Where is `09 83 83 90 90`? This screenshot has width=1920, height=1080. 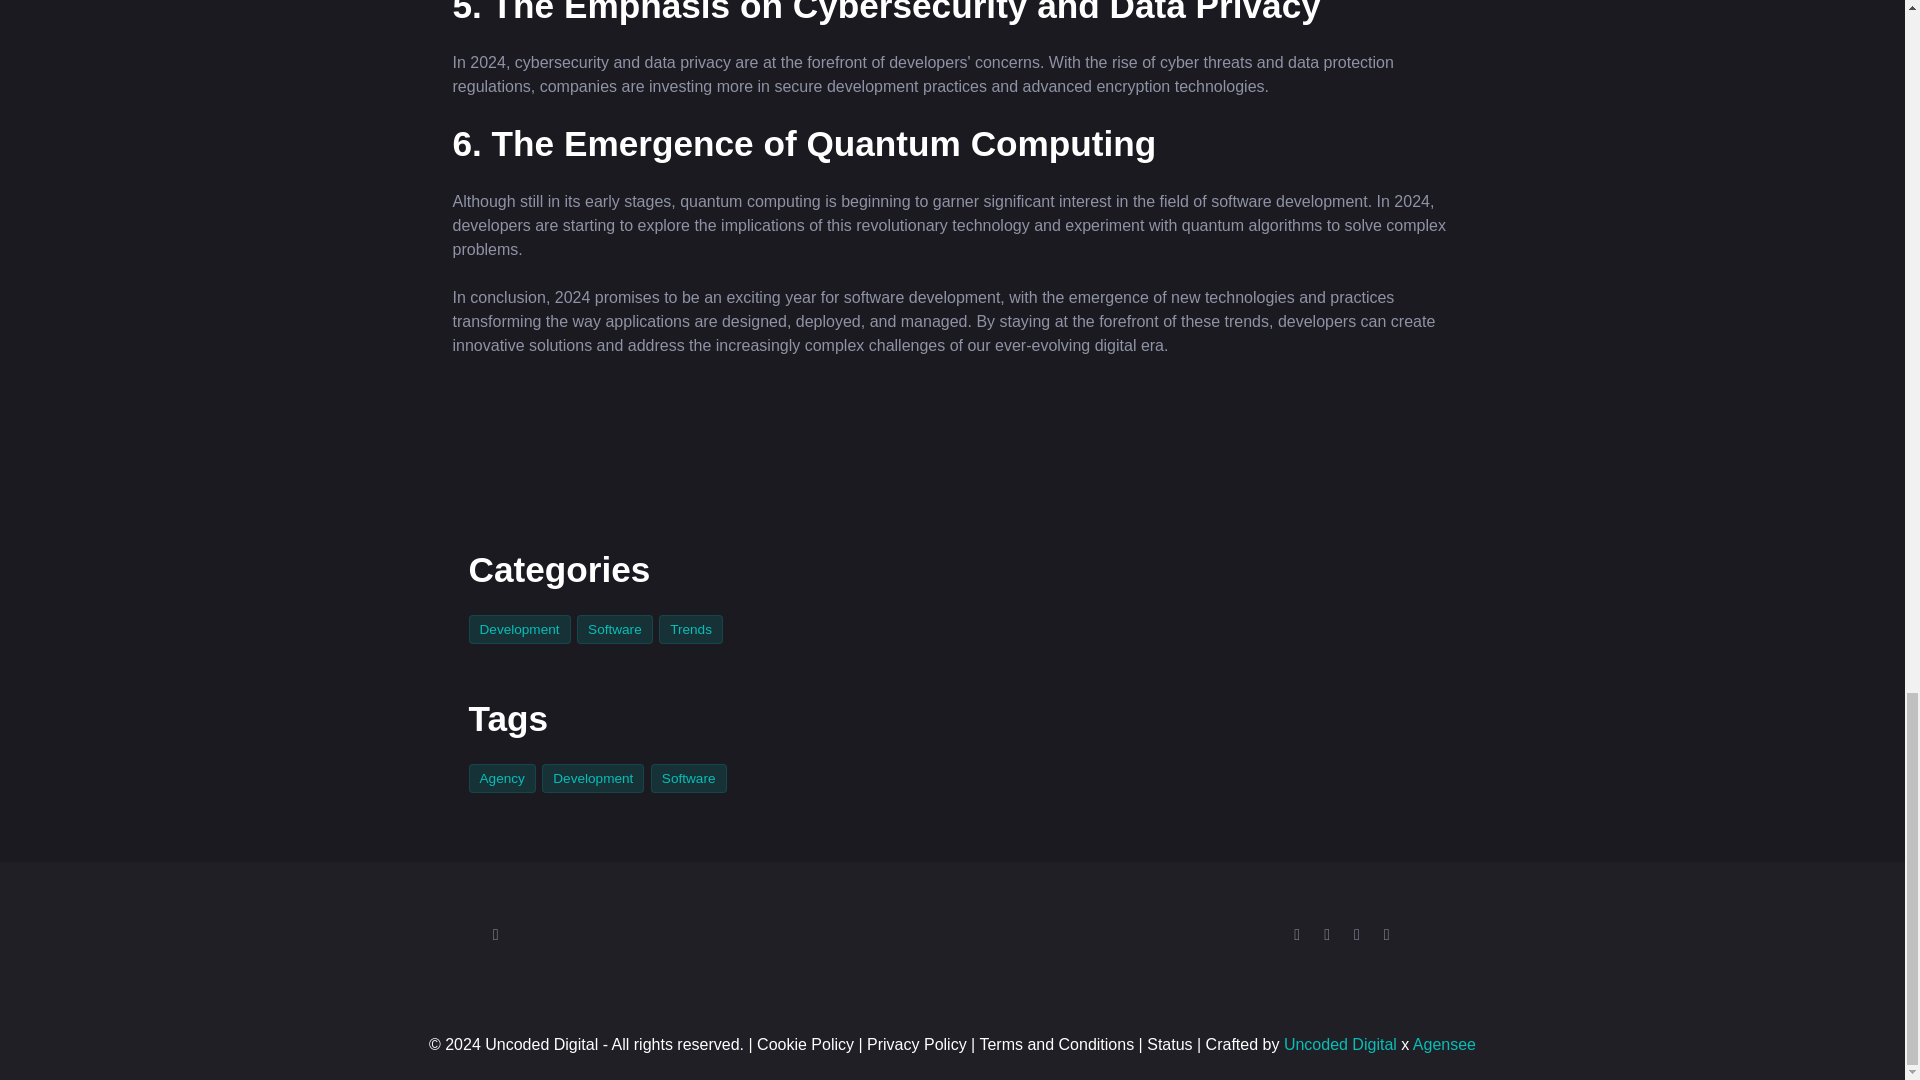
09 83 83 90 90 is located at coordinates (554, 935).